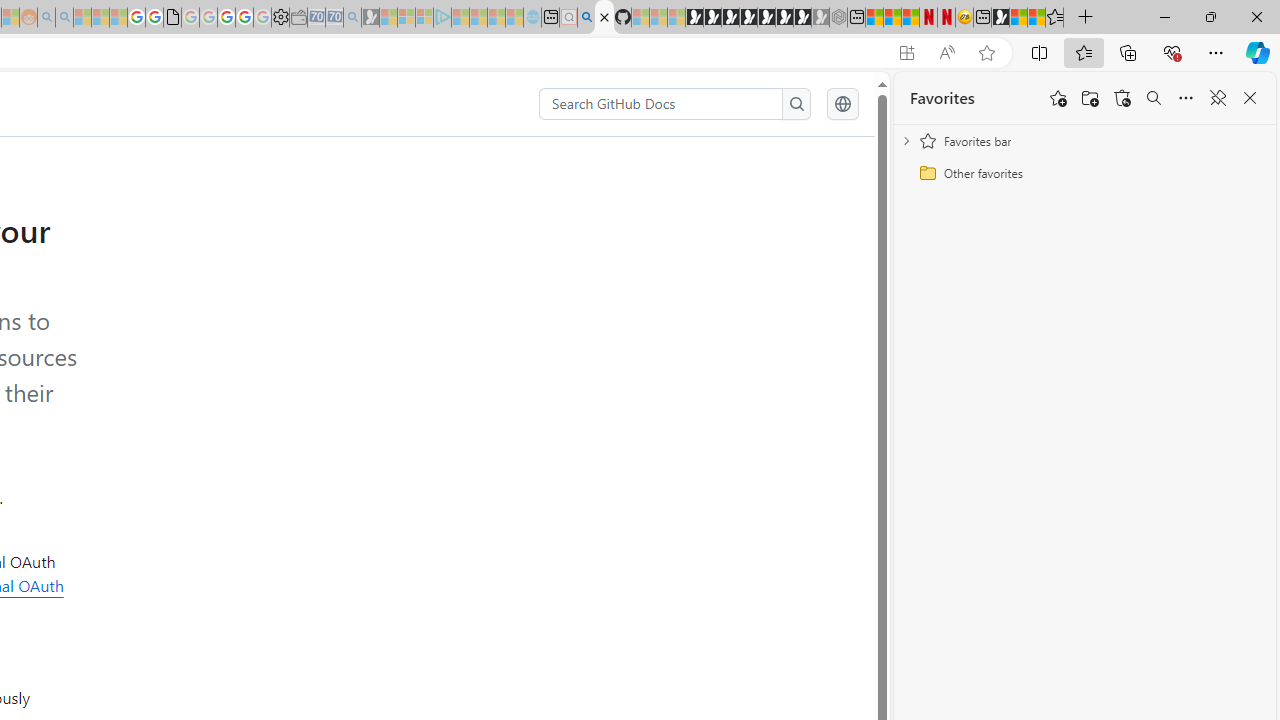 This screenshot has height=720, width=1280. Describe the element at coordinates (1216, 52) in the screenshot. I see `Settings and more (Alt+F)` at that location.